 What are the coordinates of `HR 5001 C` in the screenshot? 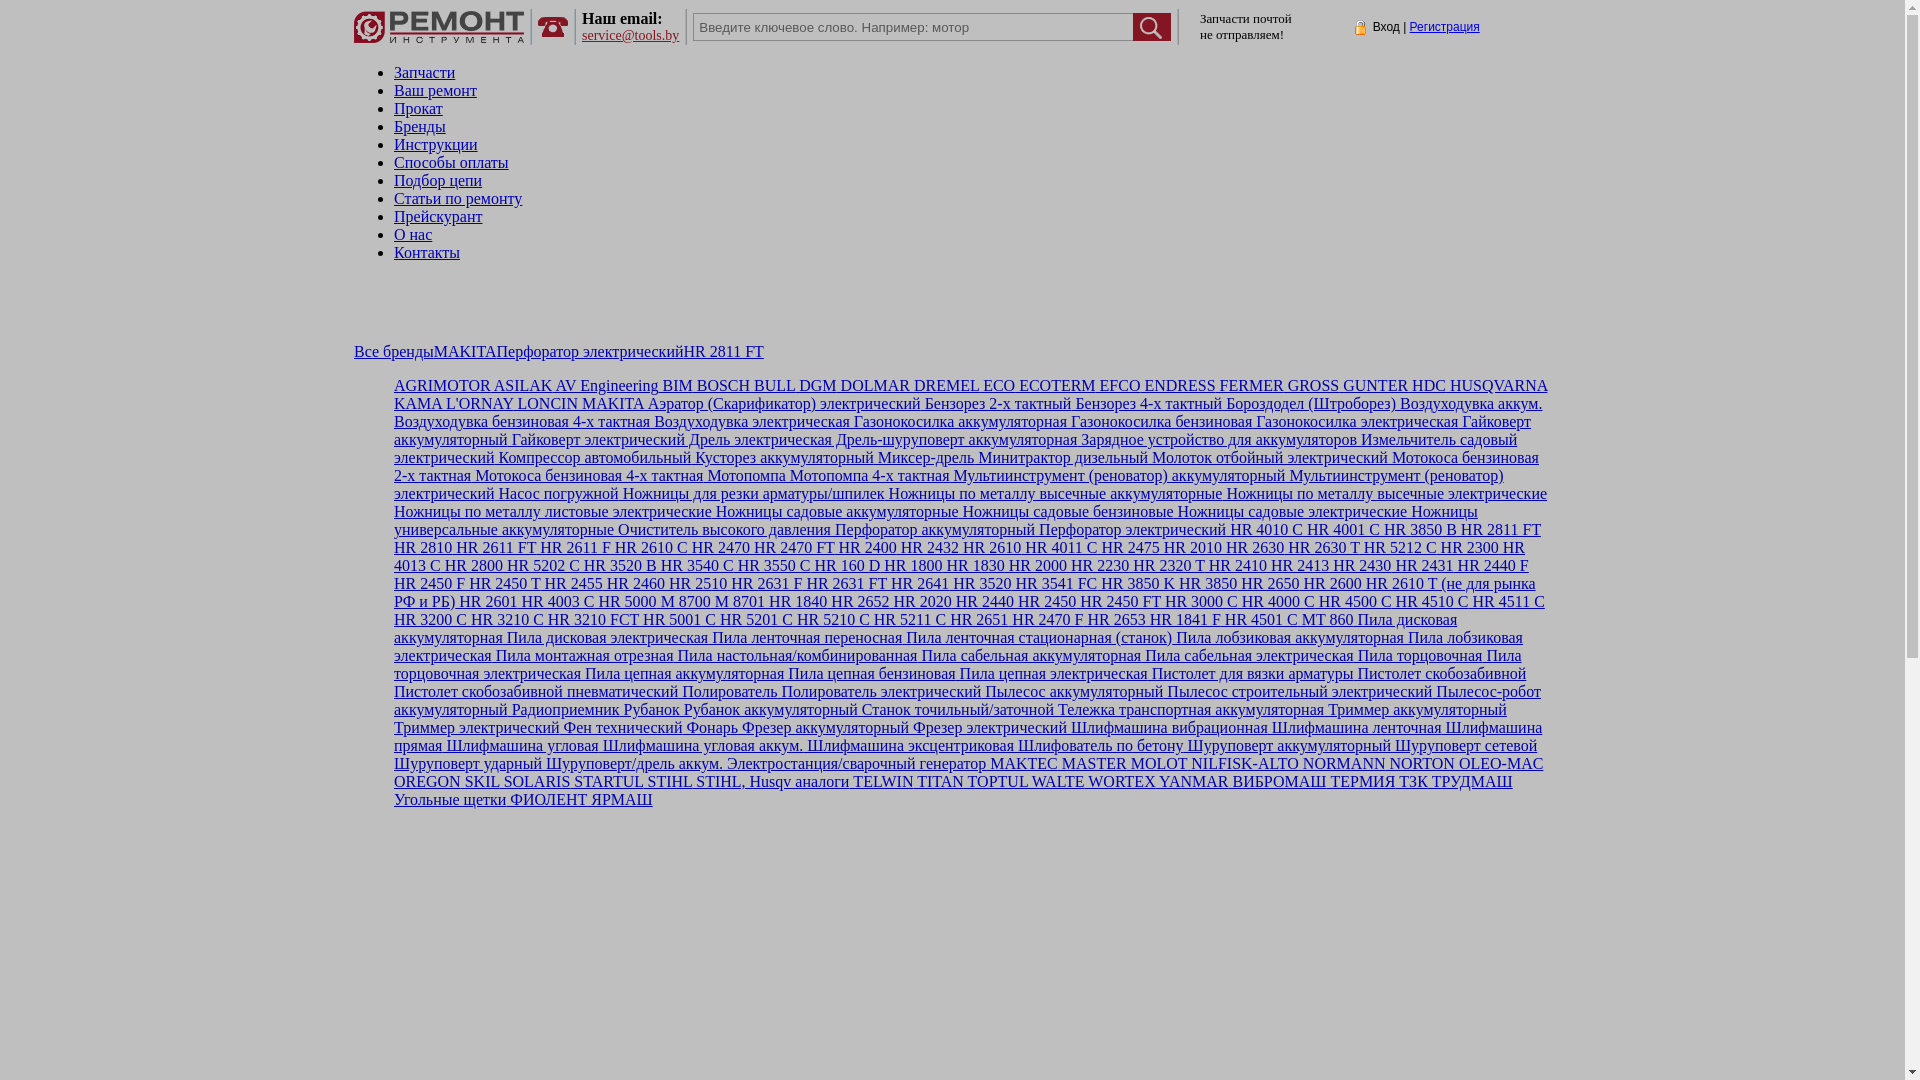 It's located at (678, 620).